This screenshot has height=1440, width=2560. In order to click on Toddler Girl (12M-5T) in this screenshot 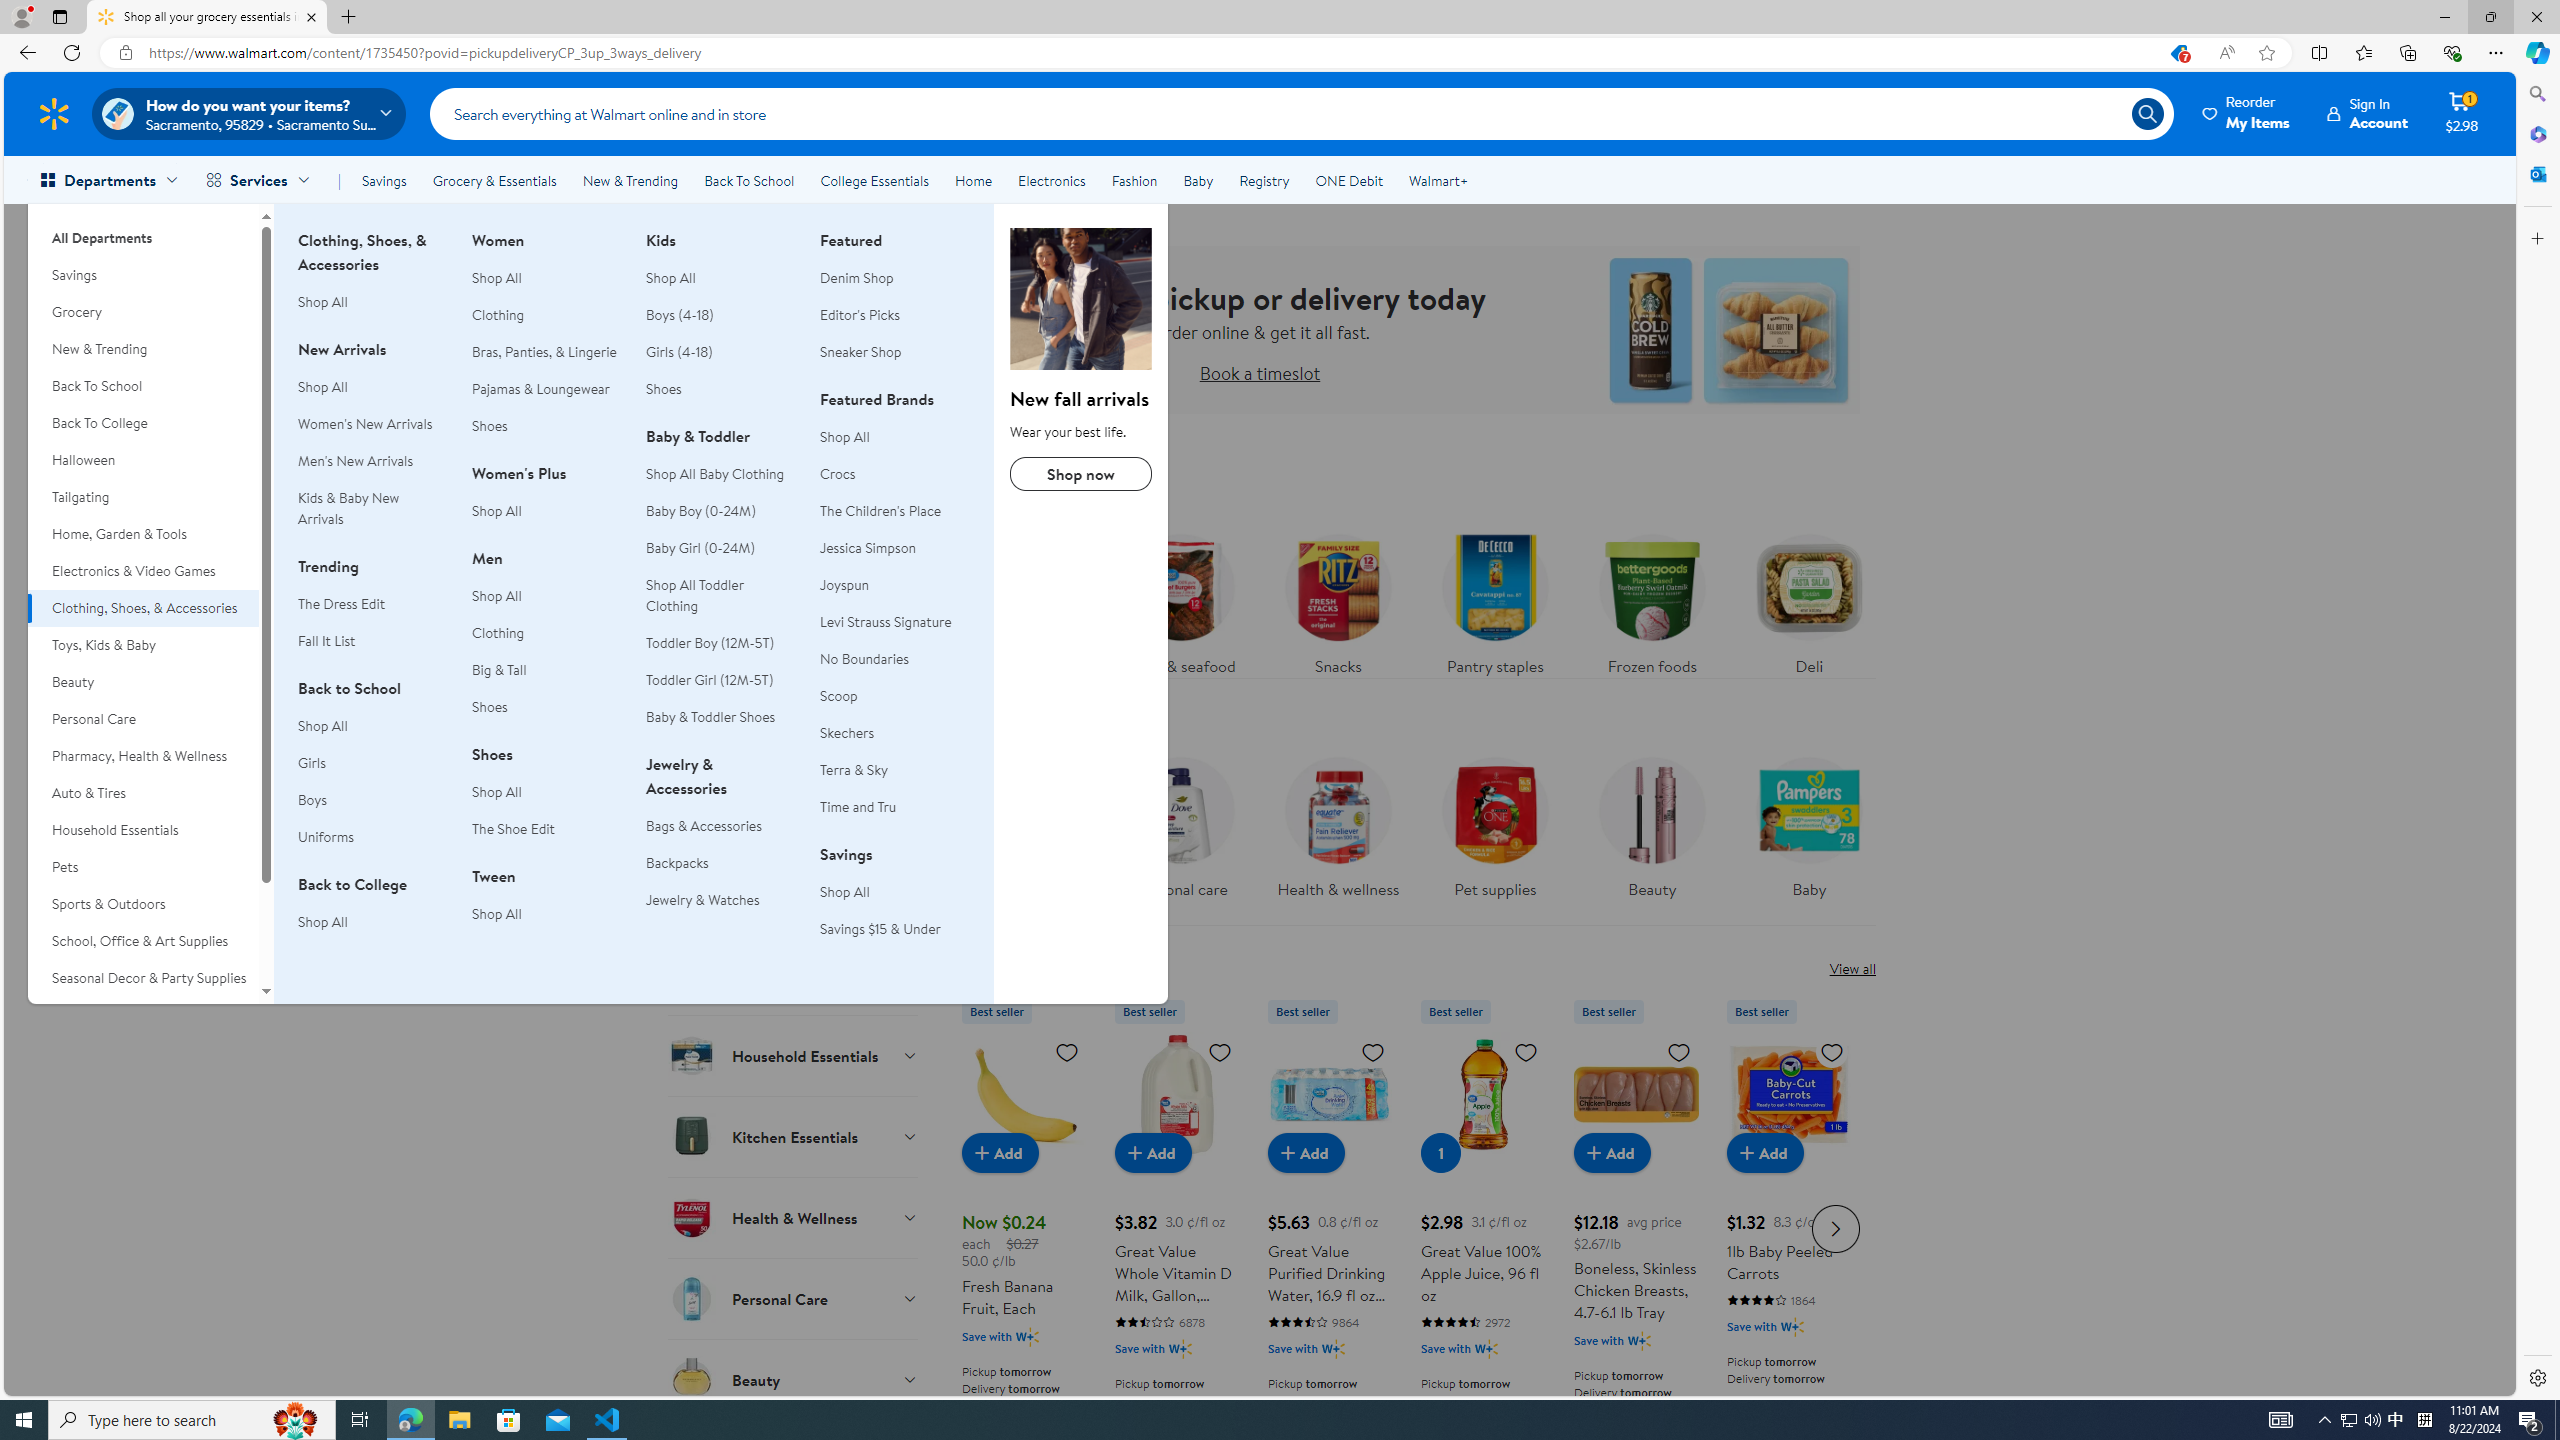, I will do `click(709, 679)`.